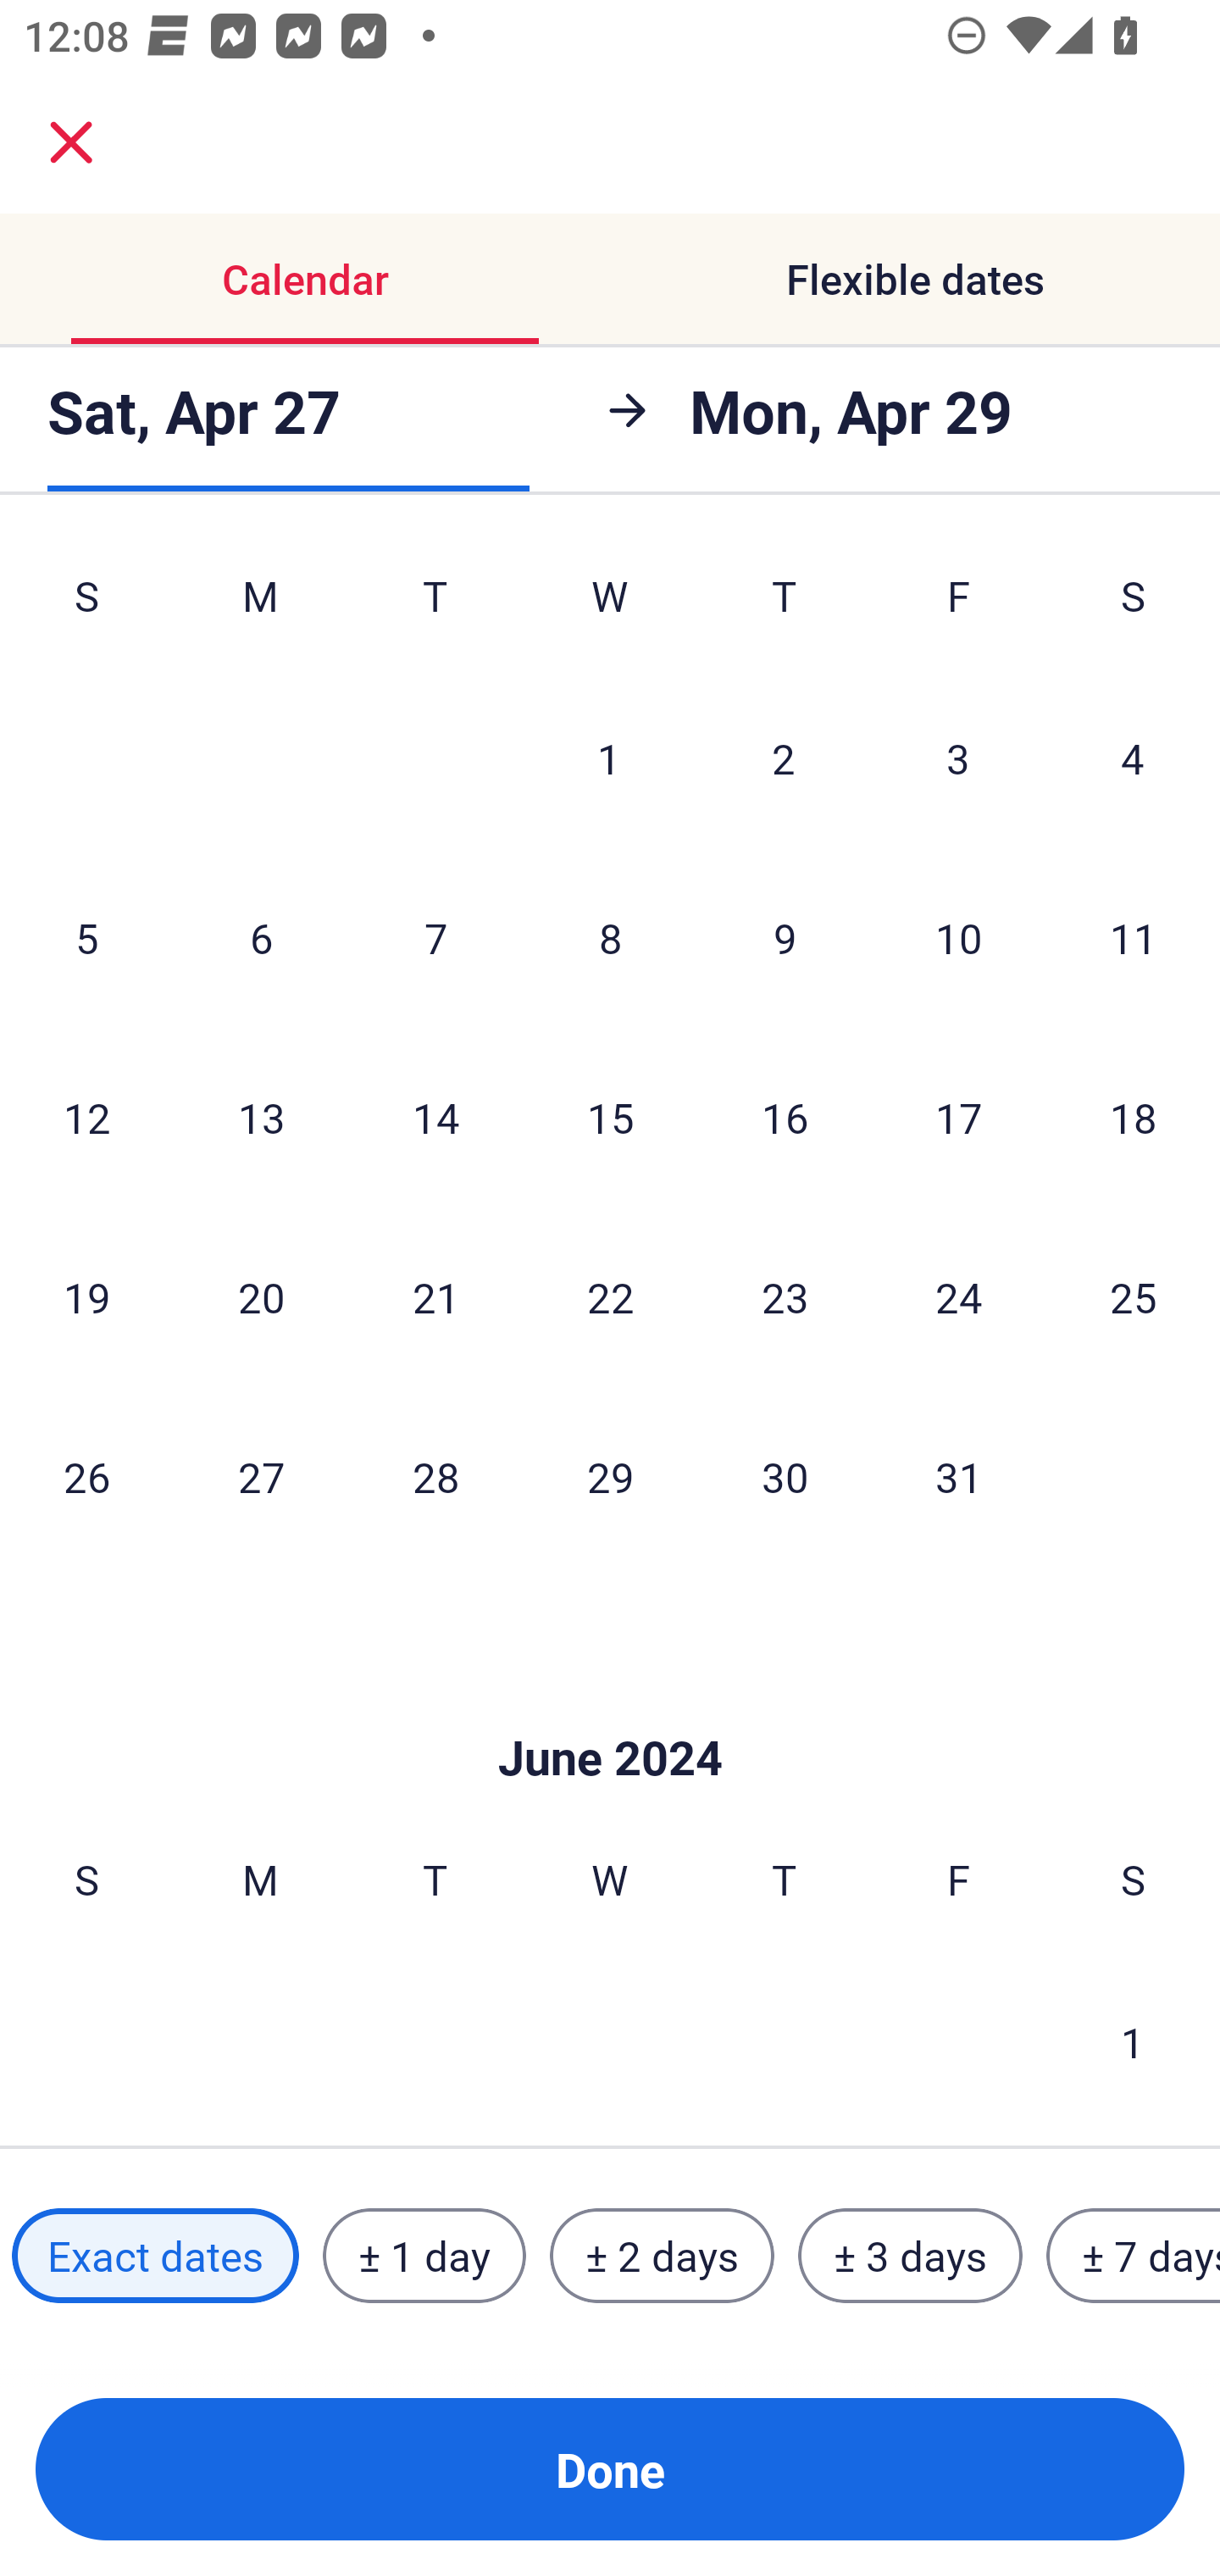 This screenshot has height=2576, width=1220. Describe the element at coordinates (1133, 2041) in the screenshot. I see `1 Saturday, June 1, 2024` at that location.